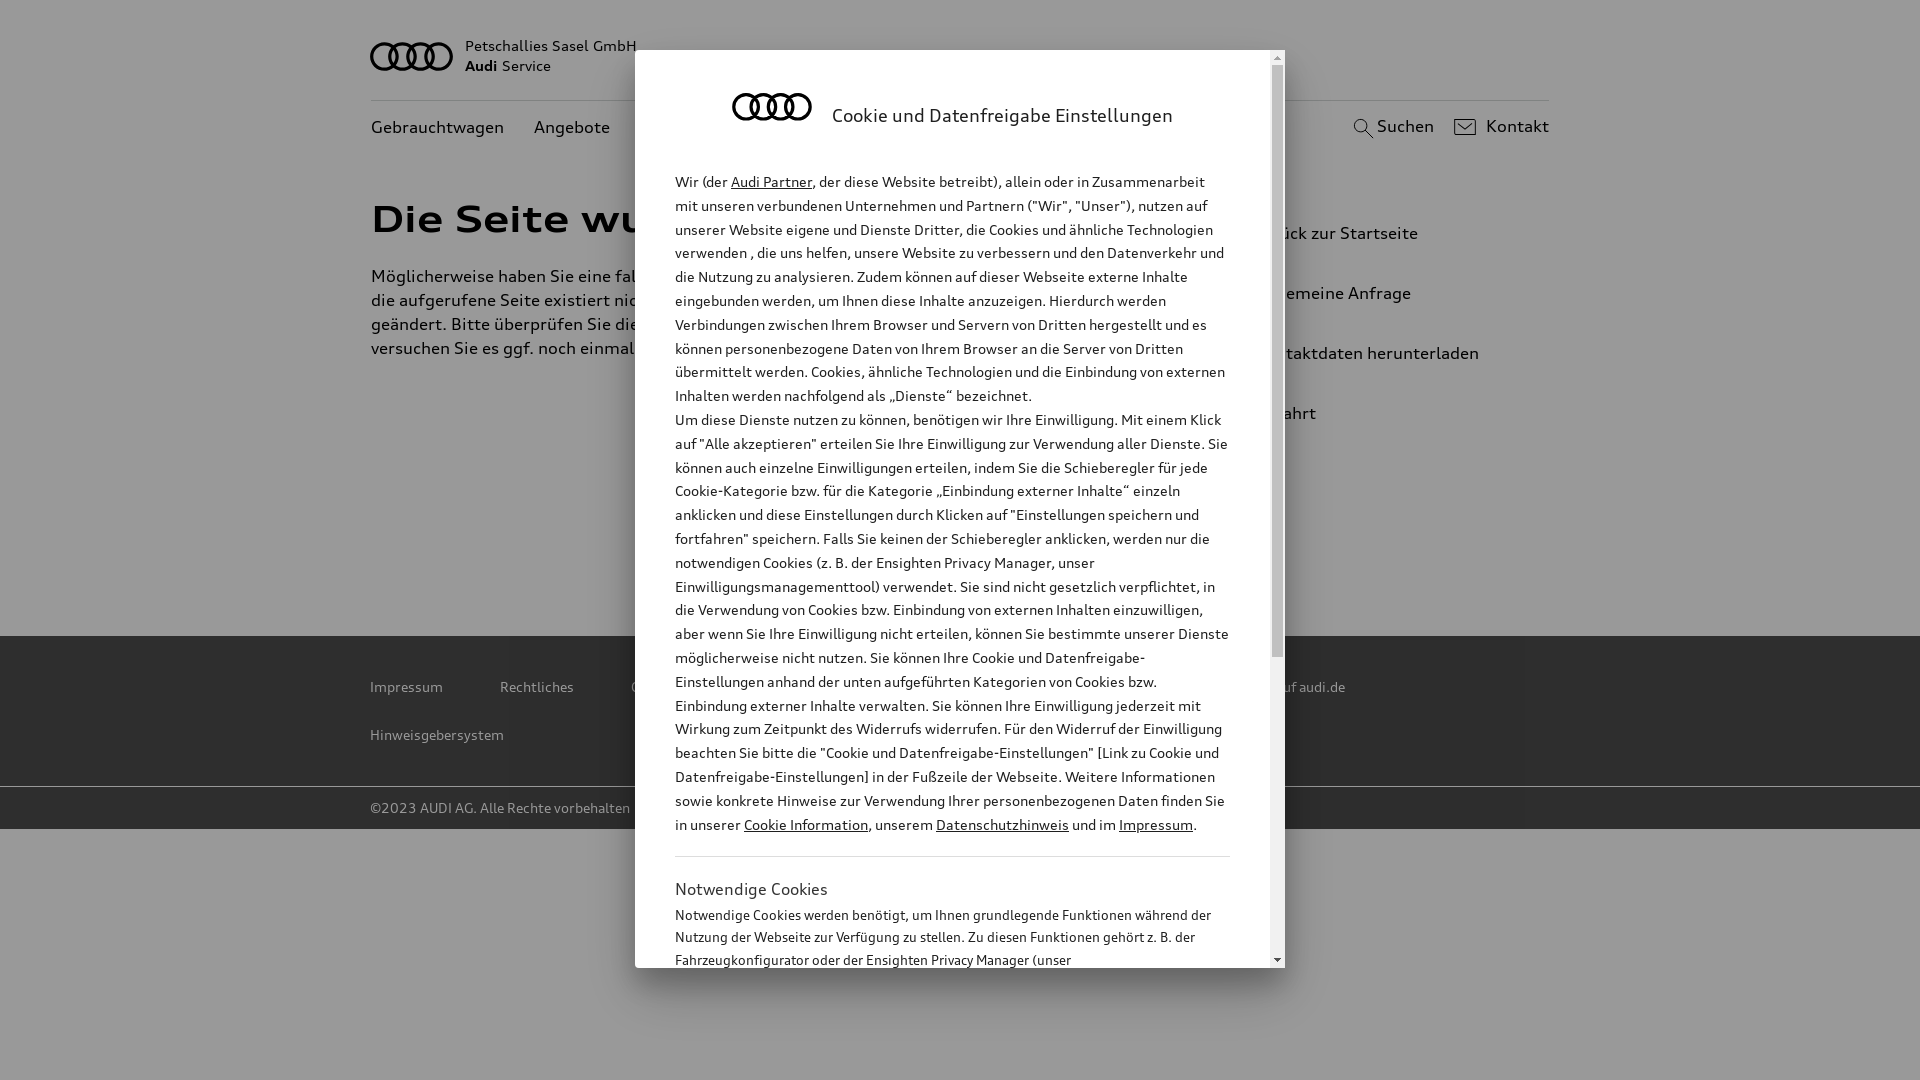 The height and width of the screenshot is (1080, 1920). I want to click on Hinweisgebersystem, so click(437, 735).